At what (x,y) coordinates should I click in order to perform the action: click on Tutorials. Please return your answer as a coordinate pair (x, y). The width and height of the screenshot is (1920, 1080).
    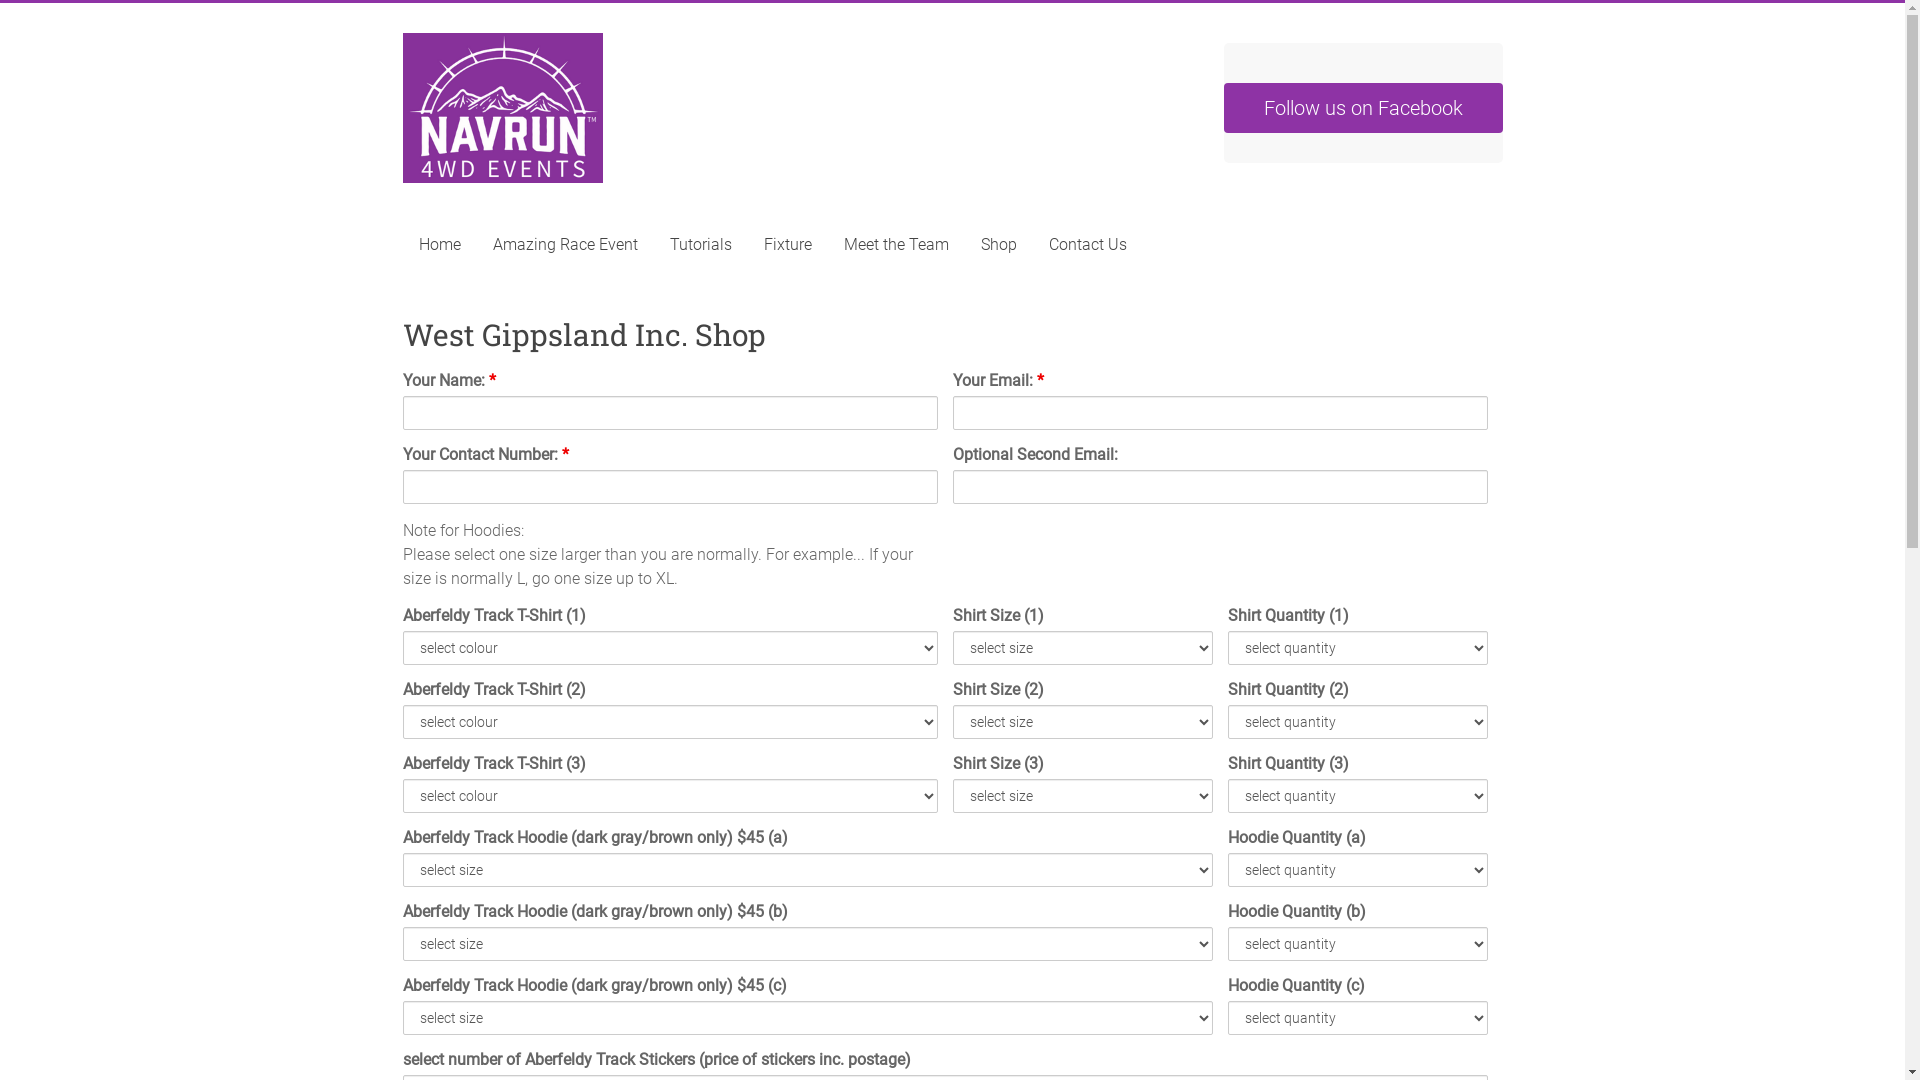
    Looking at the image, I should click on (701, 245).